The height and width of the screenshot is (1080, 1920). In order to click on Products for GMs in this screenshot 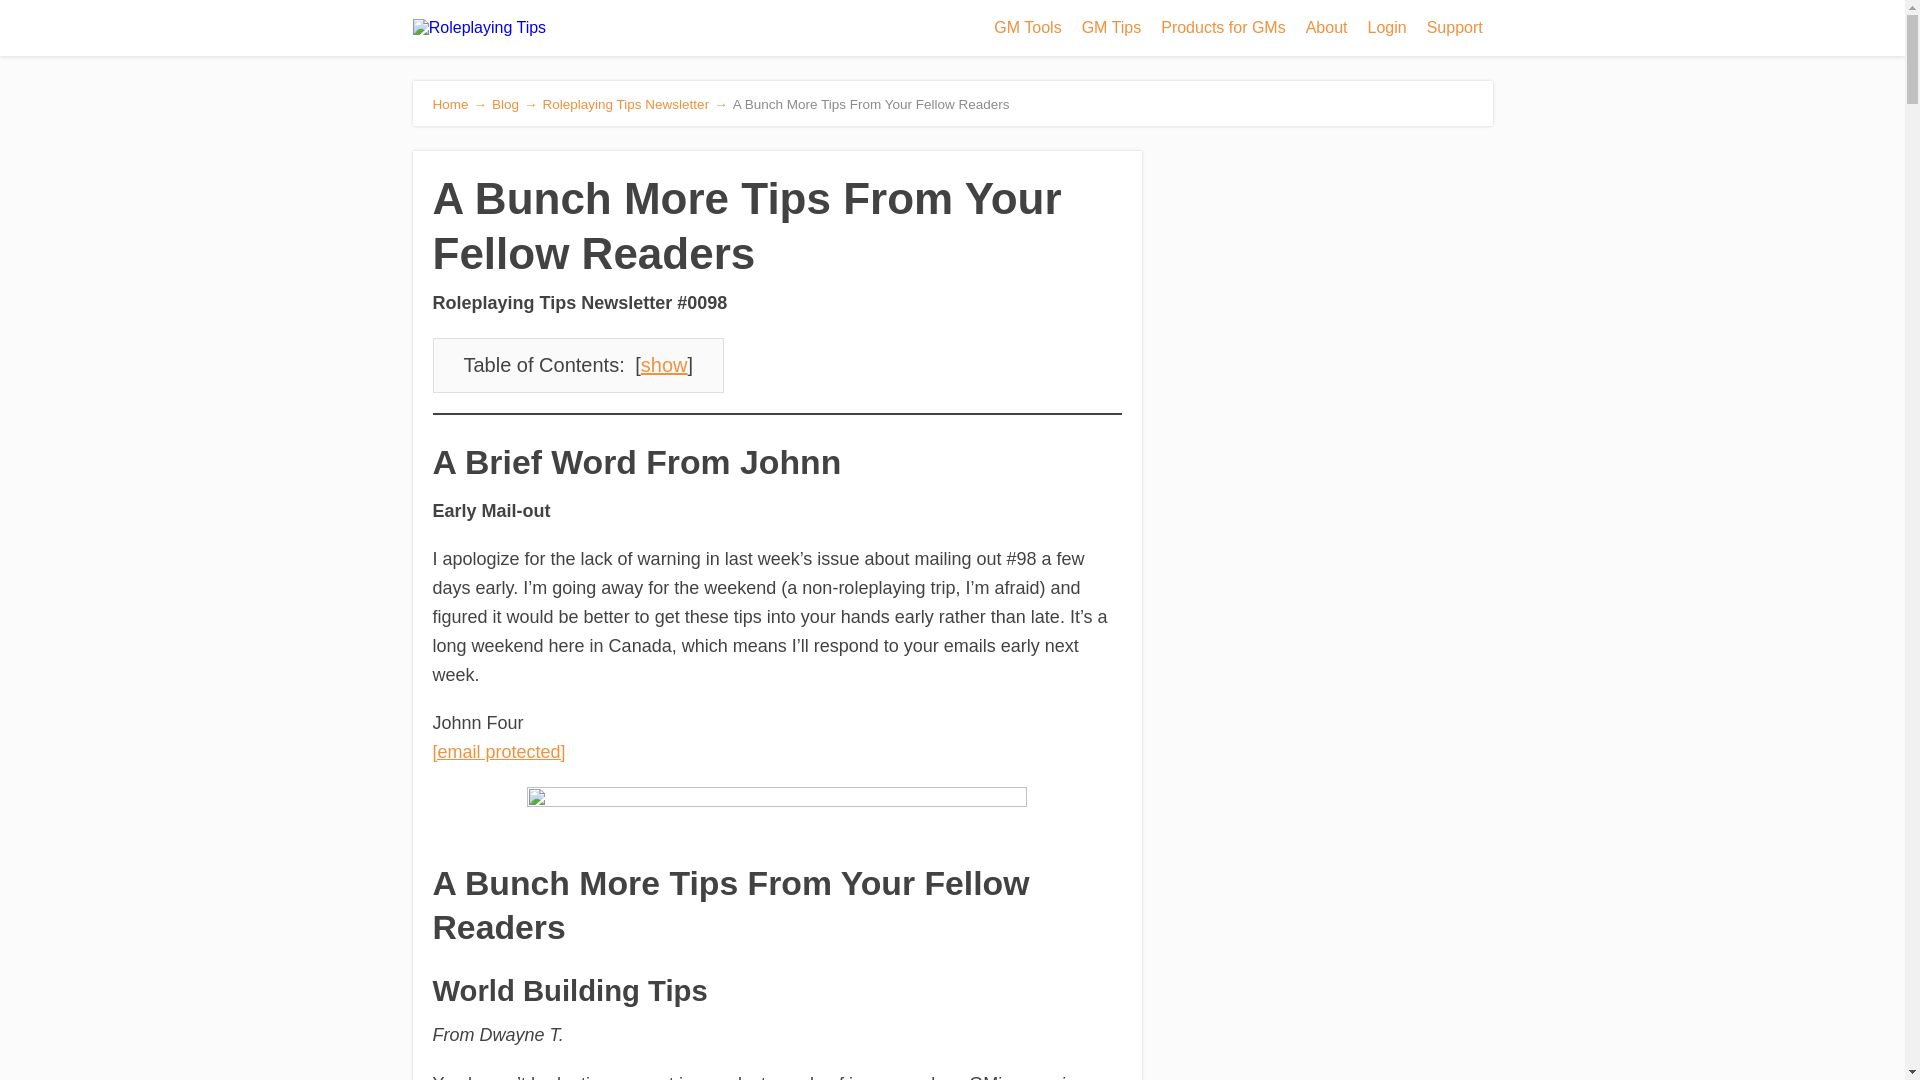, I will do `click(1222, 28)`.